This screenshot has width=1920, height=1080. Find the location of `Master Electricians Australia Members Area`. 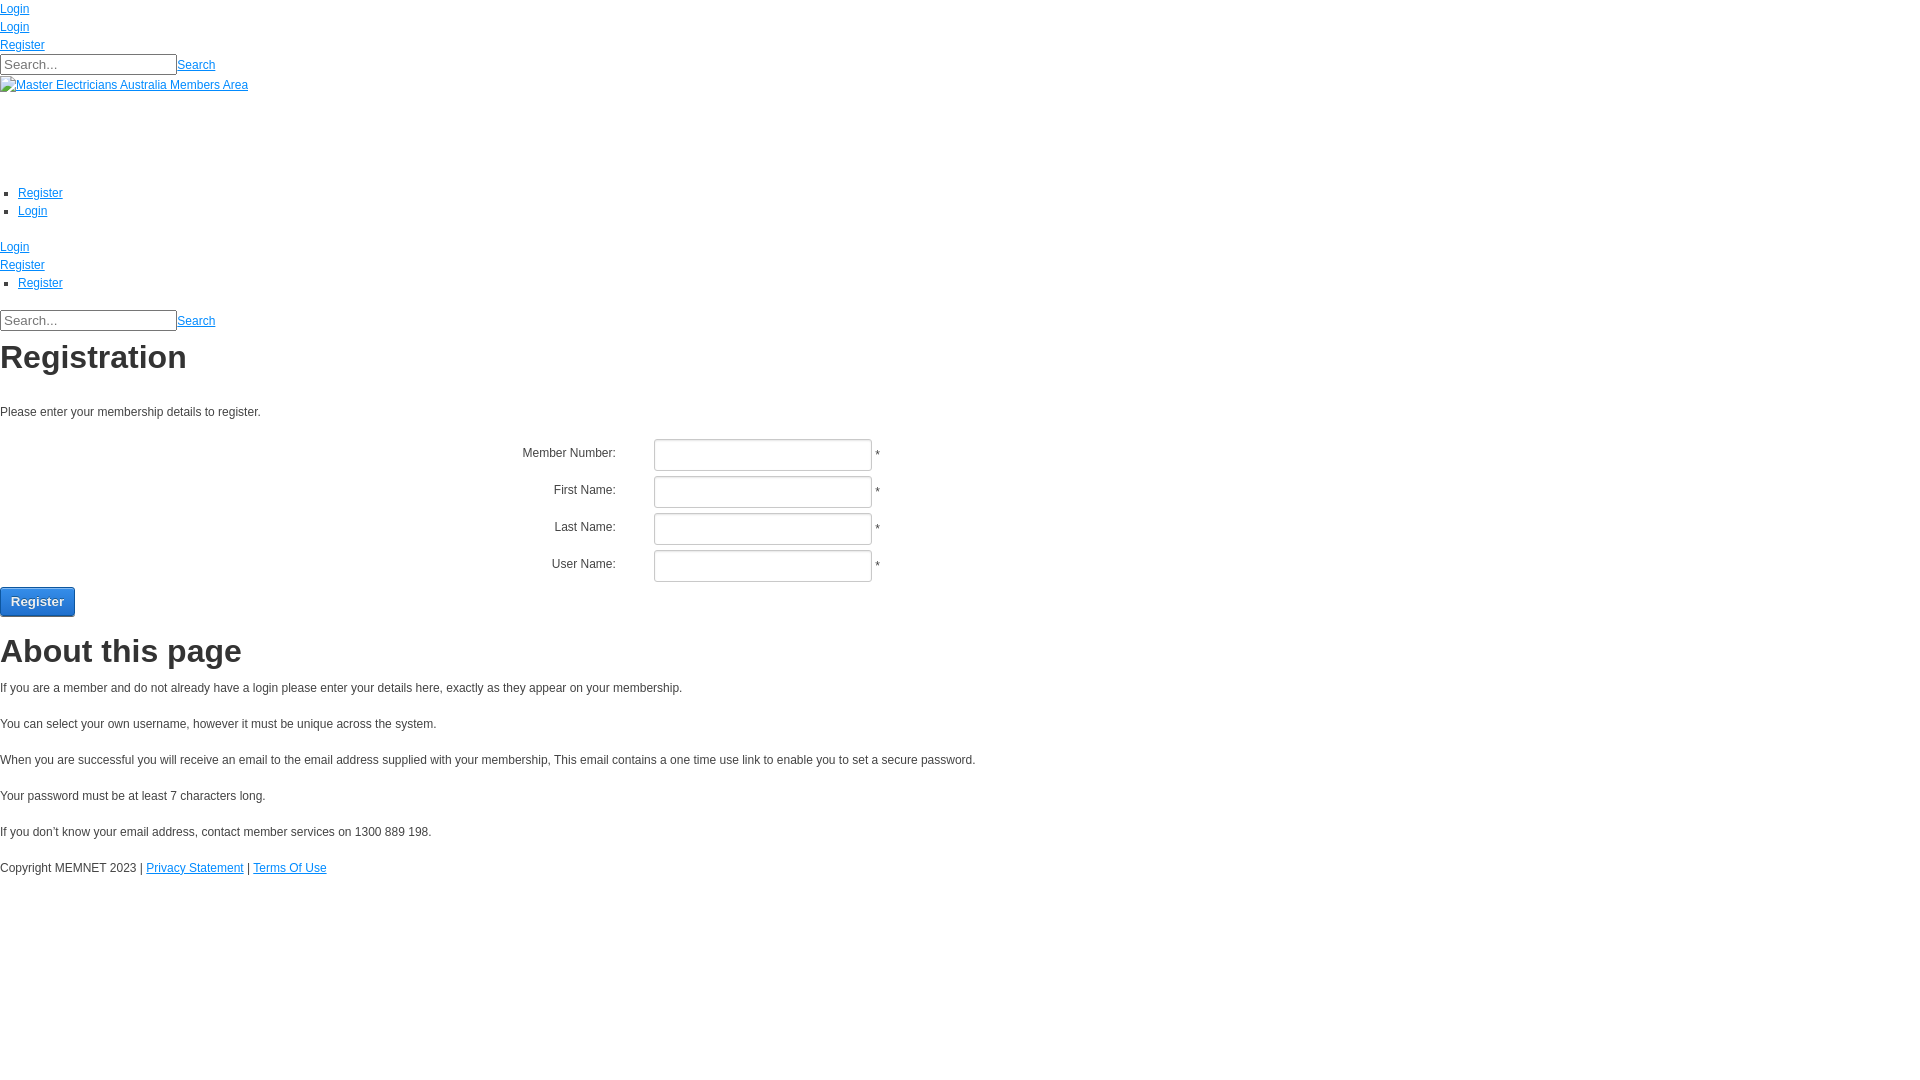

Master Electricians Australia Members Area is located at coordinates (124, 84).